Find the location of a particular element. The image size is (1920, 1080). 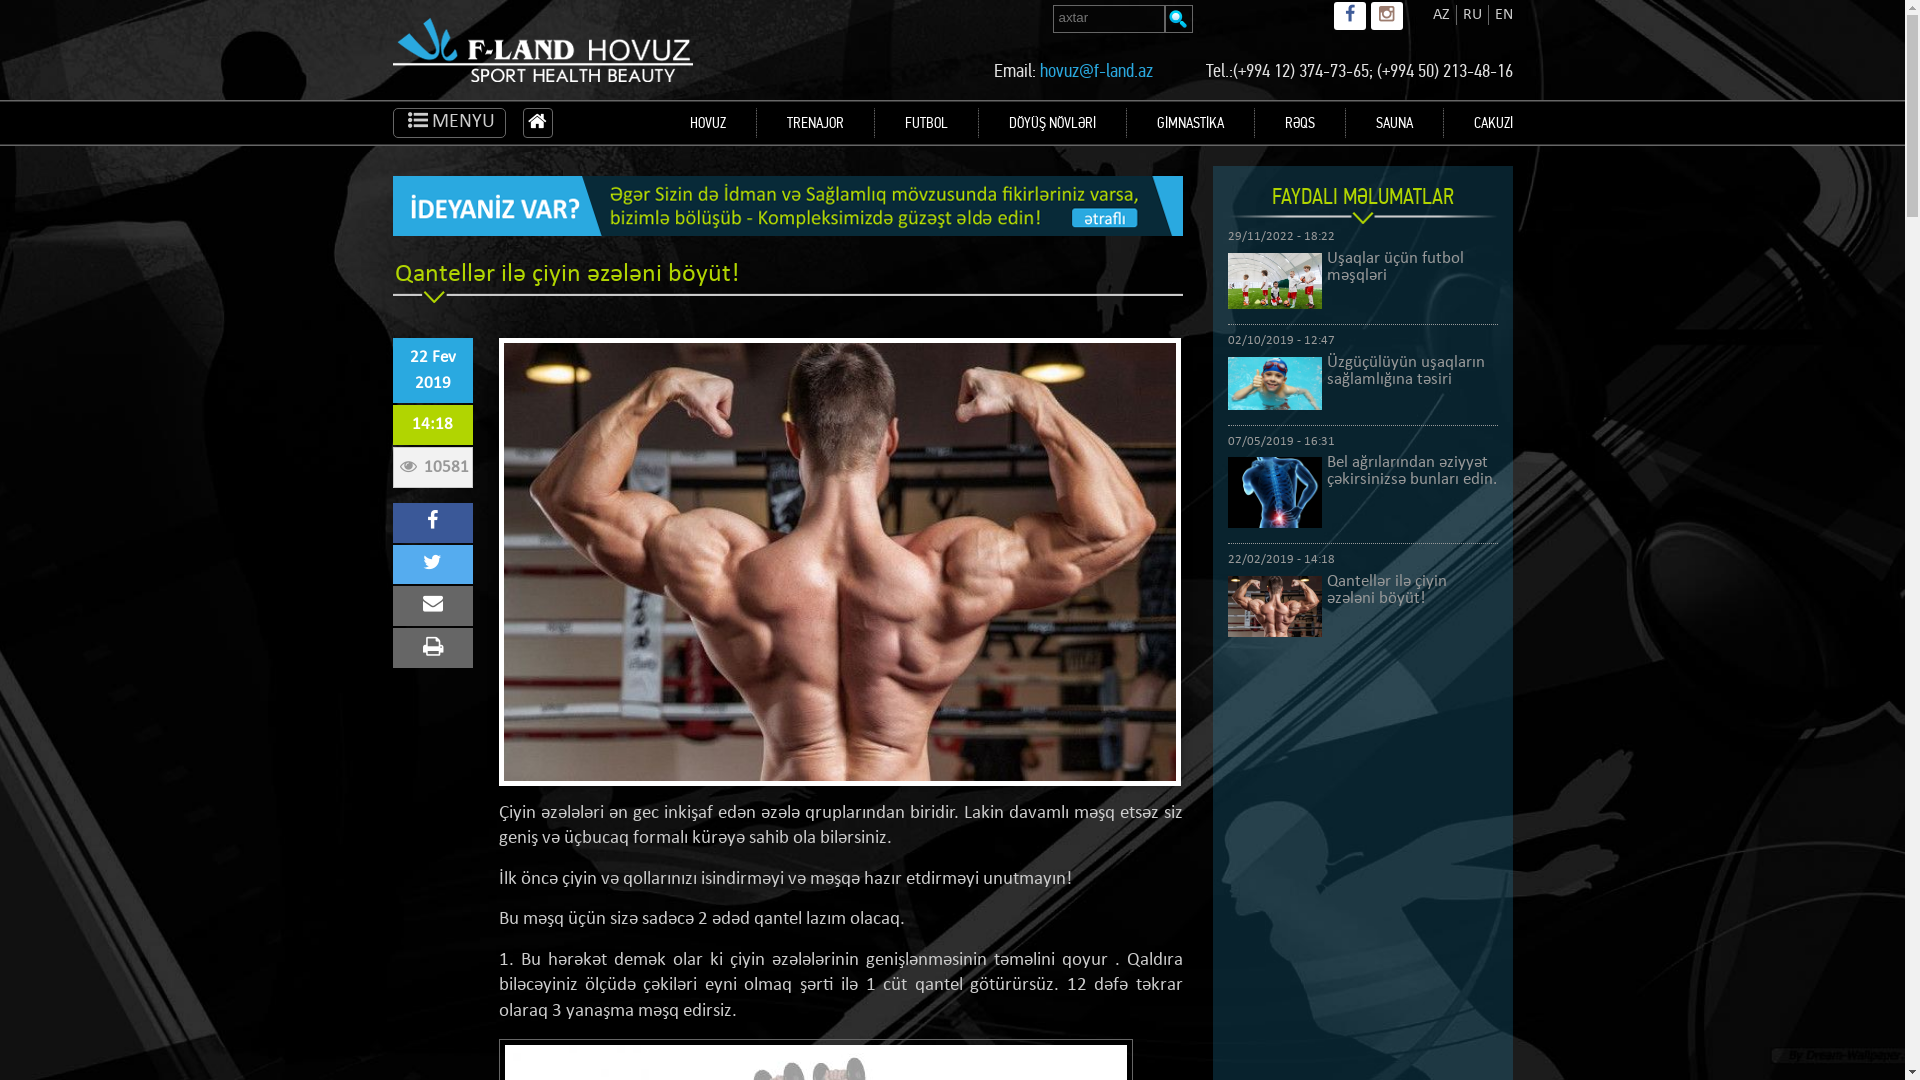

F-LAND is located at coordinates (542, 68).